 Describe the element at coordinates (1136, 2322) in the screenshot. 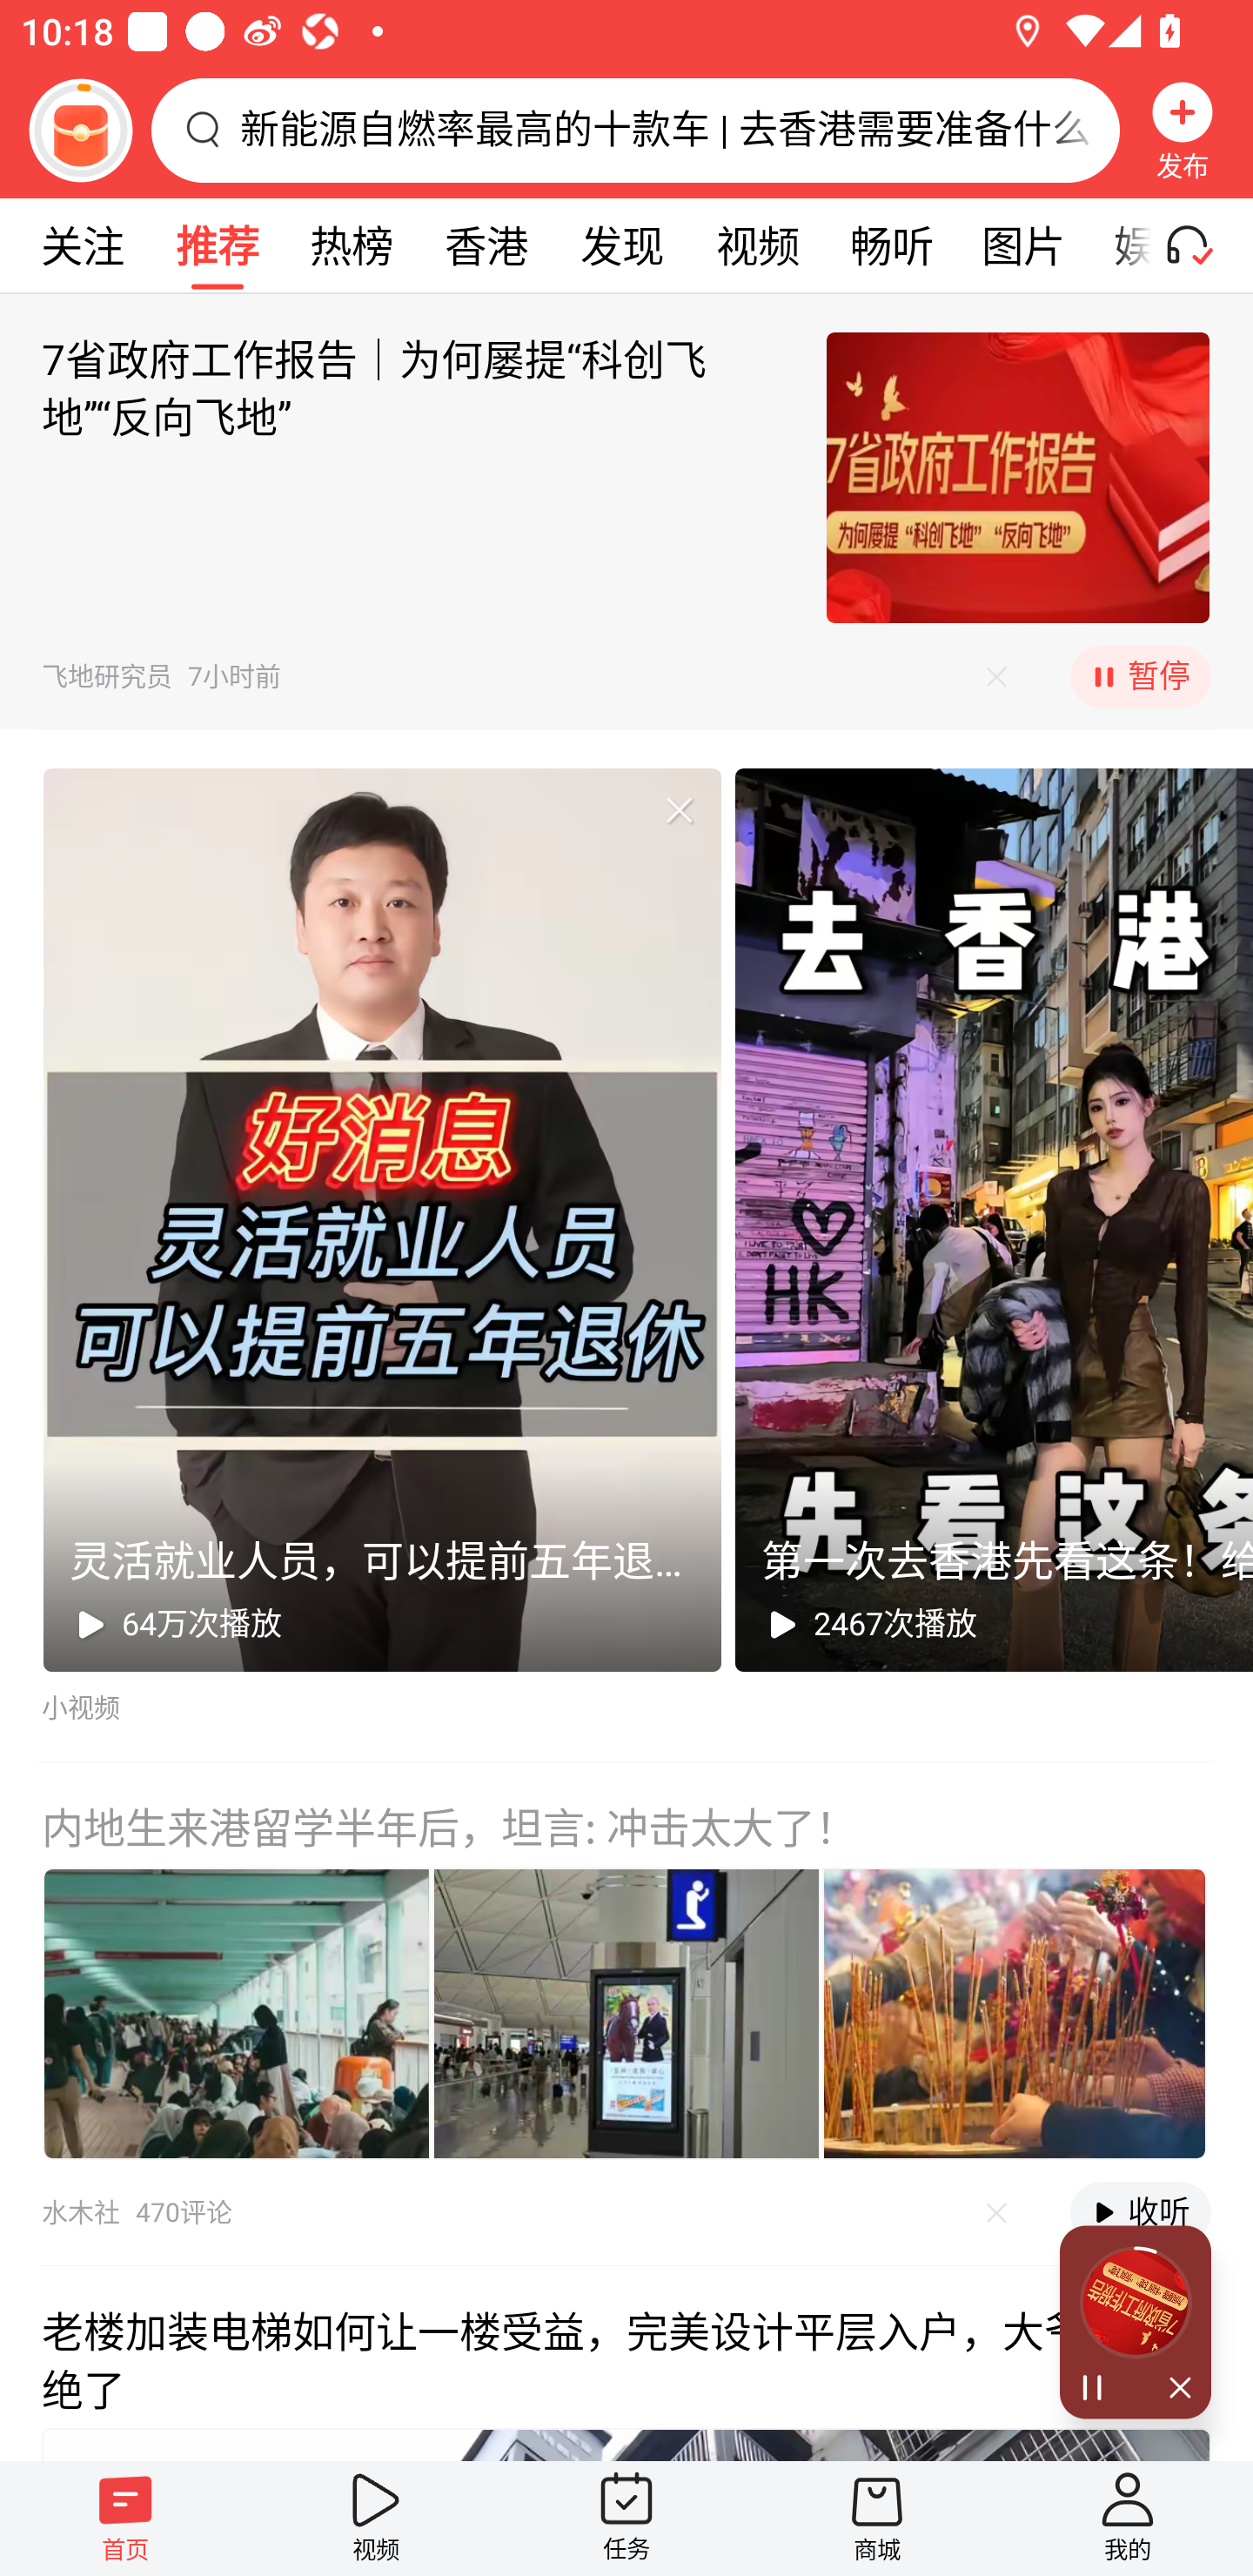

I see `当前进度 6% 暂停 关闭` at that location.